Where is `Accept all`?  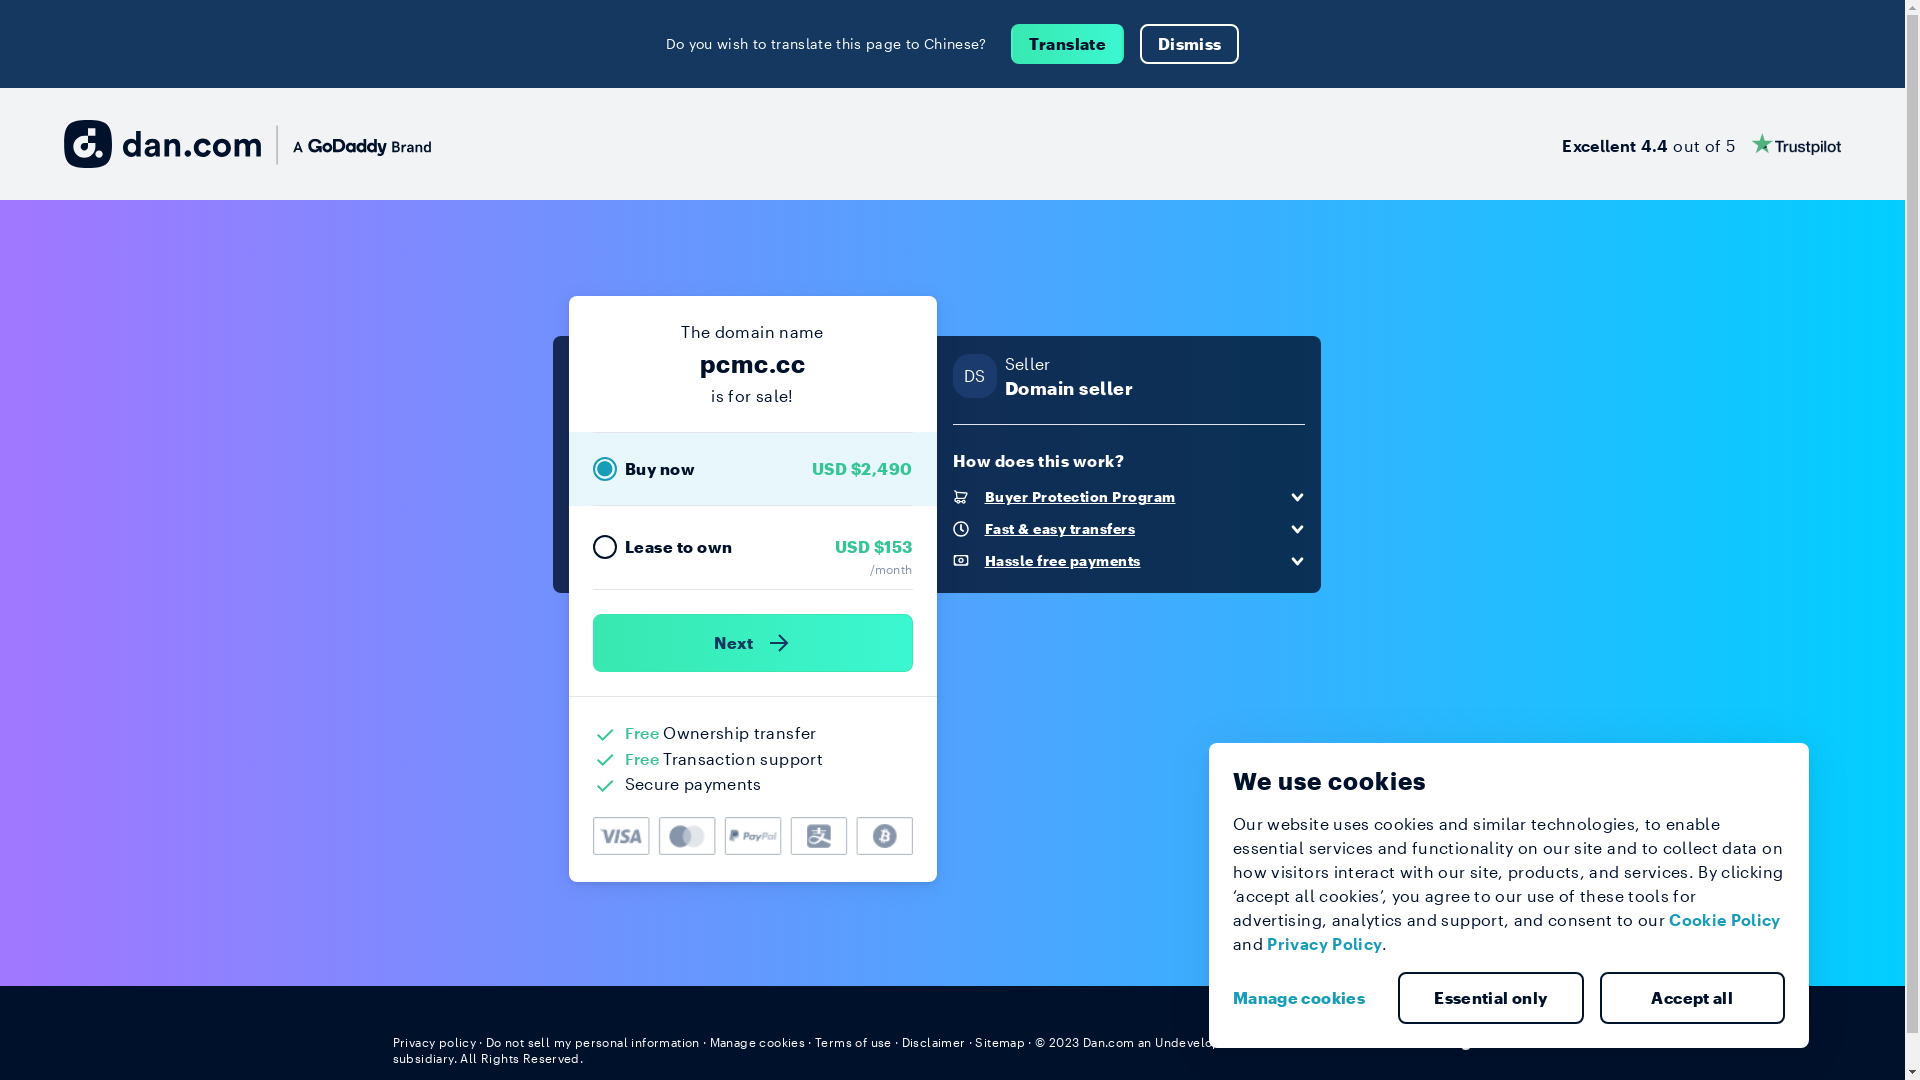 Accept all is located at coordinates (1693, 998).